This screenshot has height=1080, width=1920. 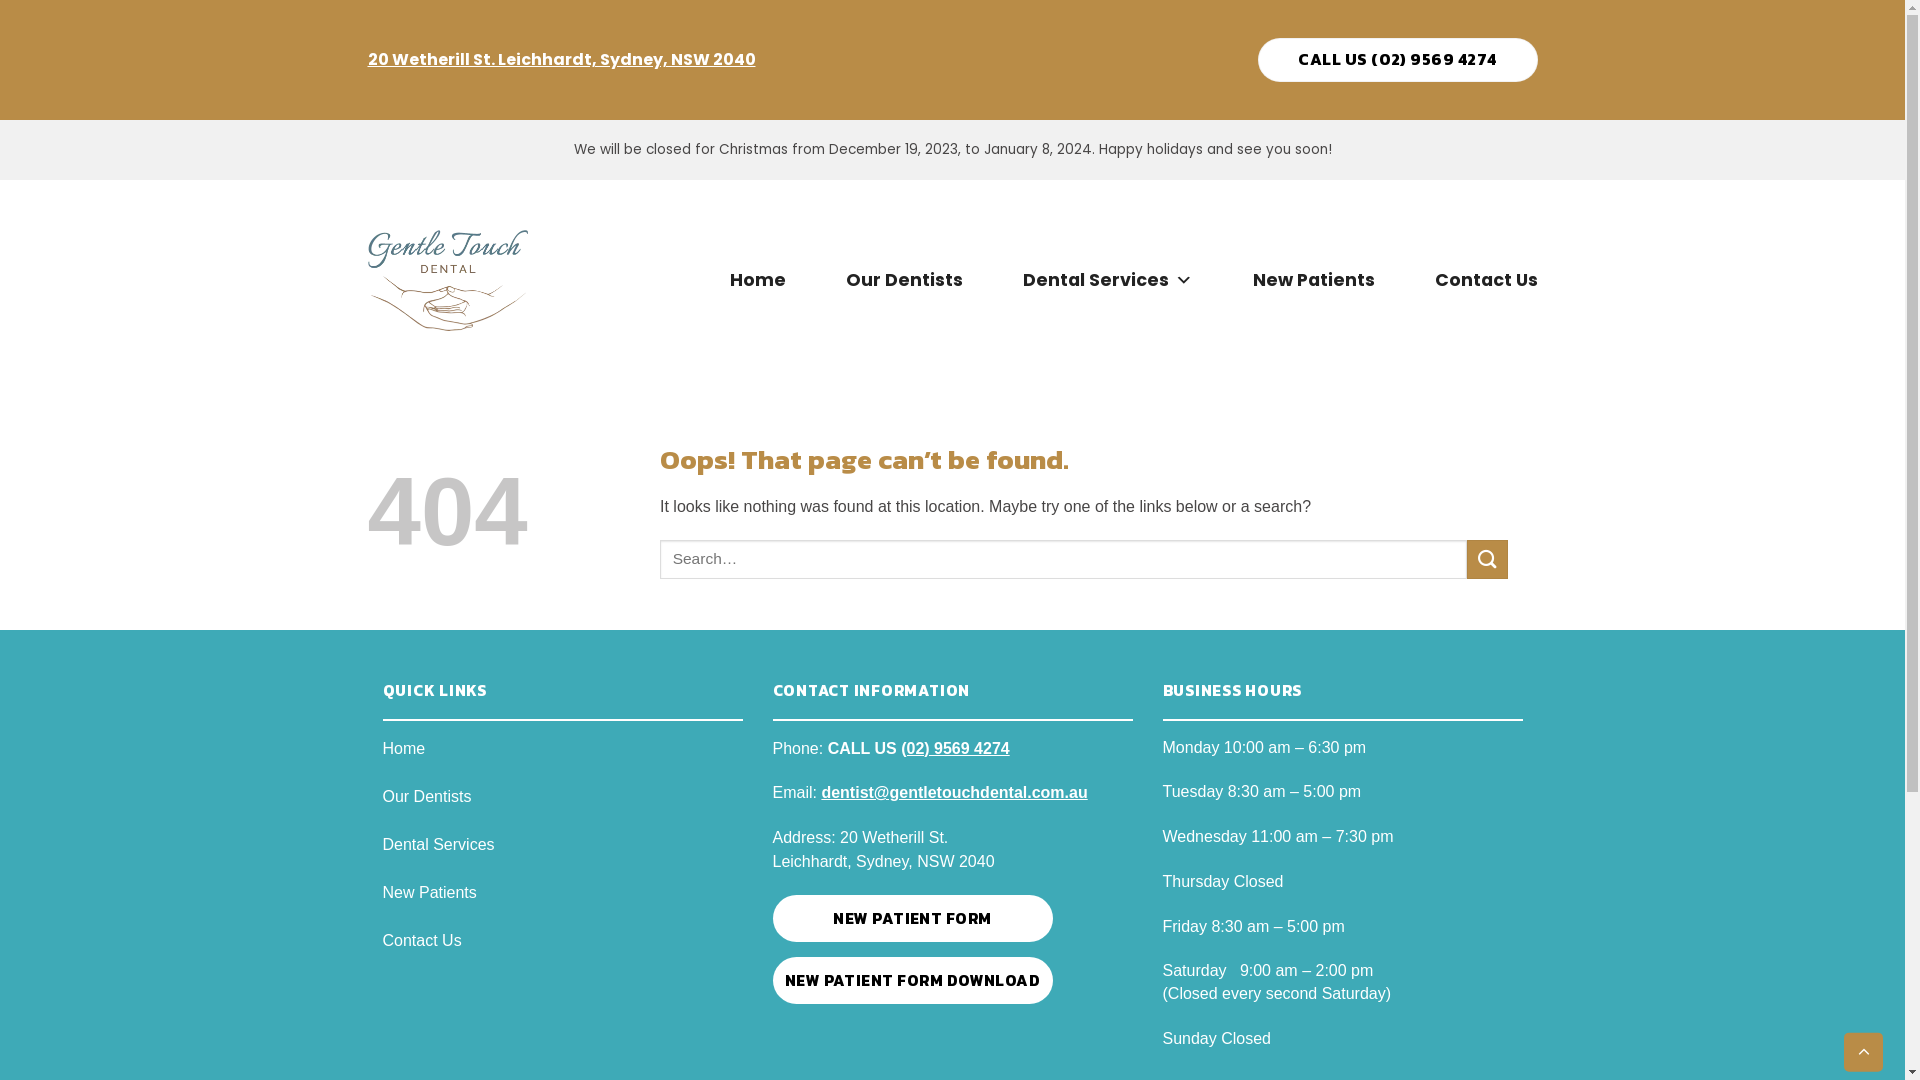 What do you see at coordinates (862, 748) in the screenshot?
I see `CALL US` at bounding box center [862, 748].